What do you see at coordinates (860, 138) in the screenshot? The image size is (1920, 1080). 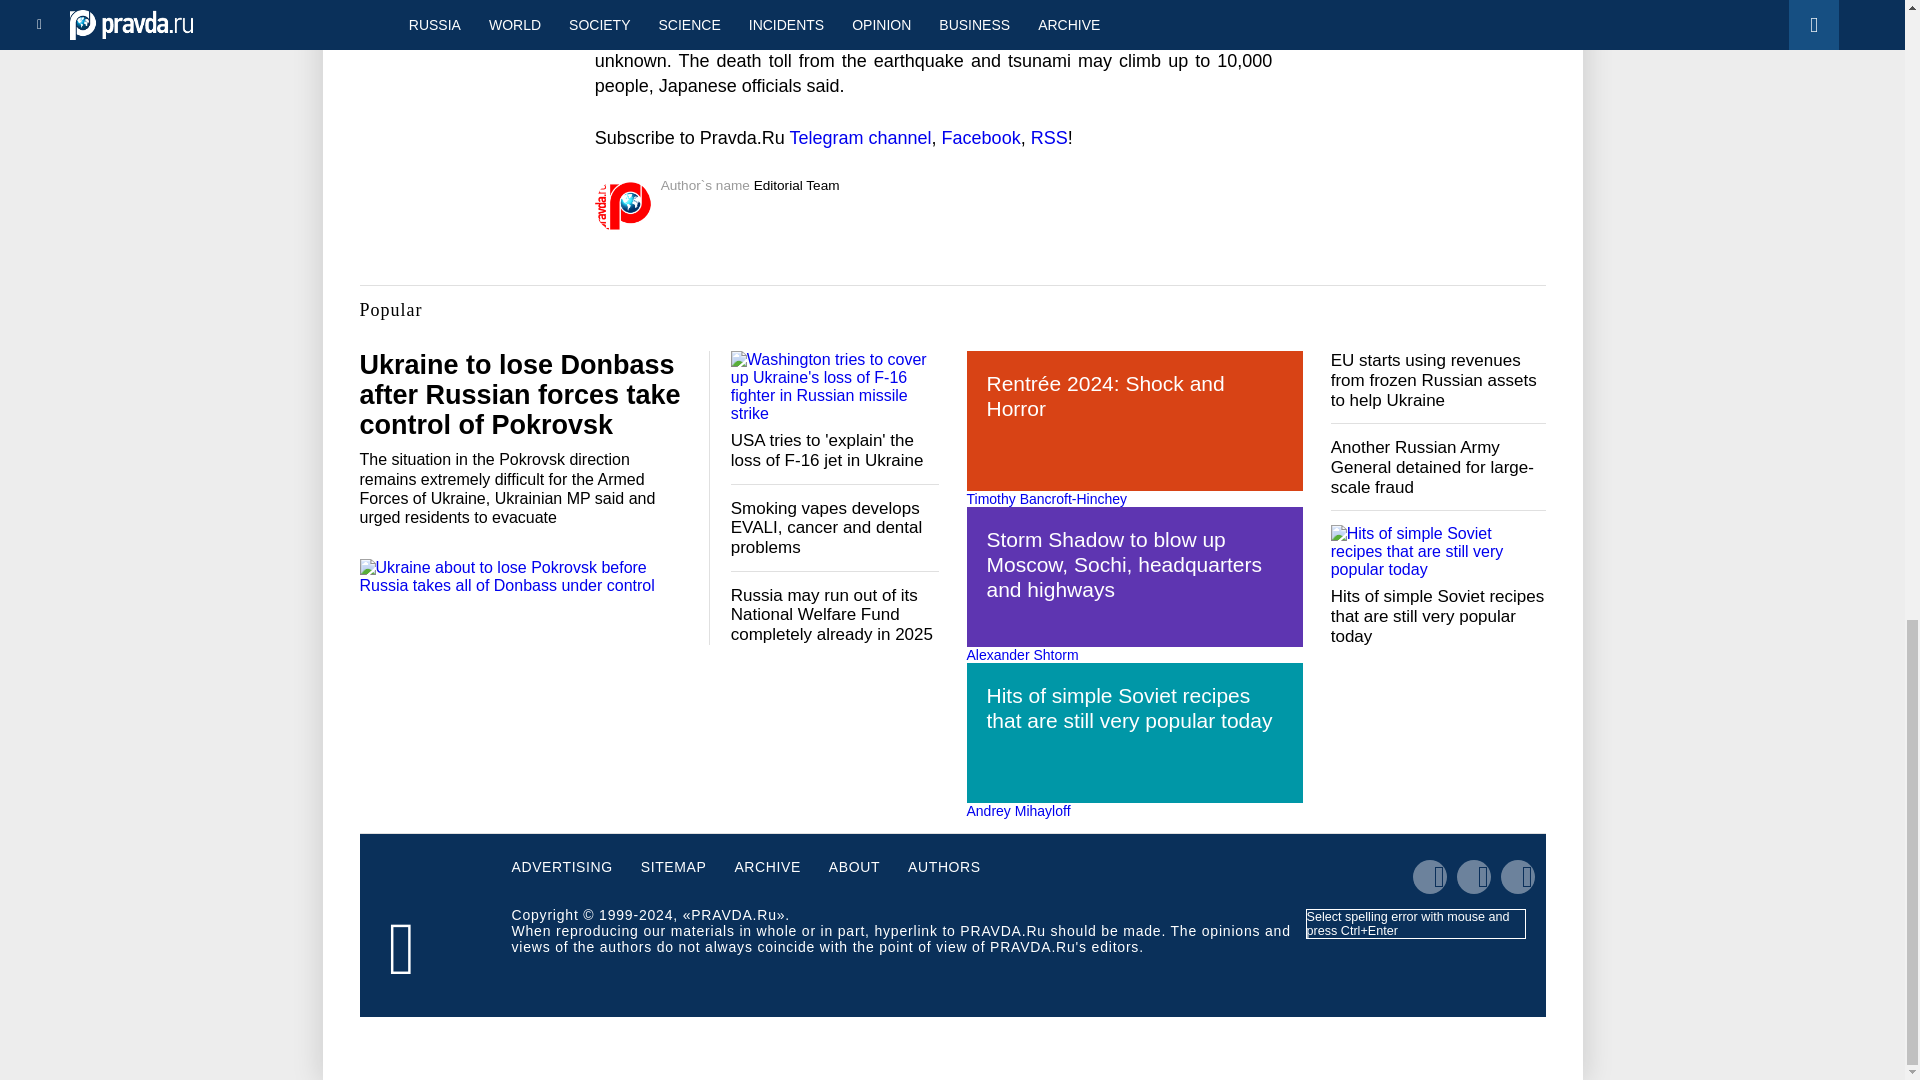 I see `Telegram channel` at bounding box center [860, 138].